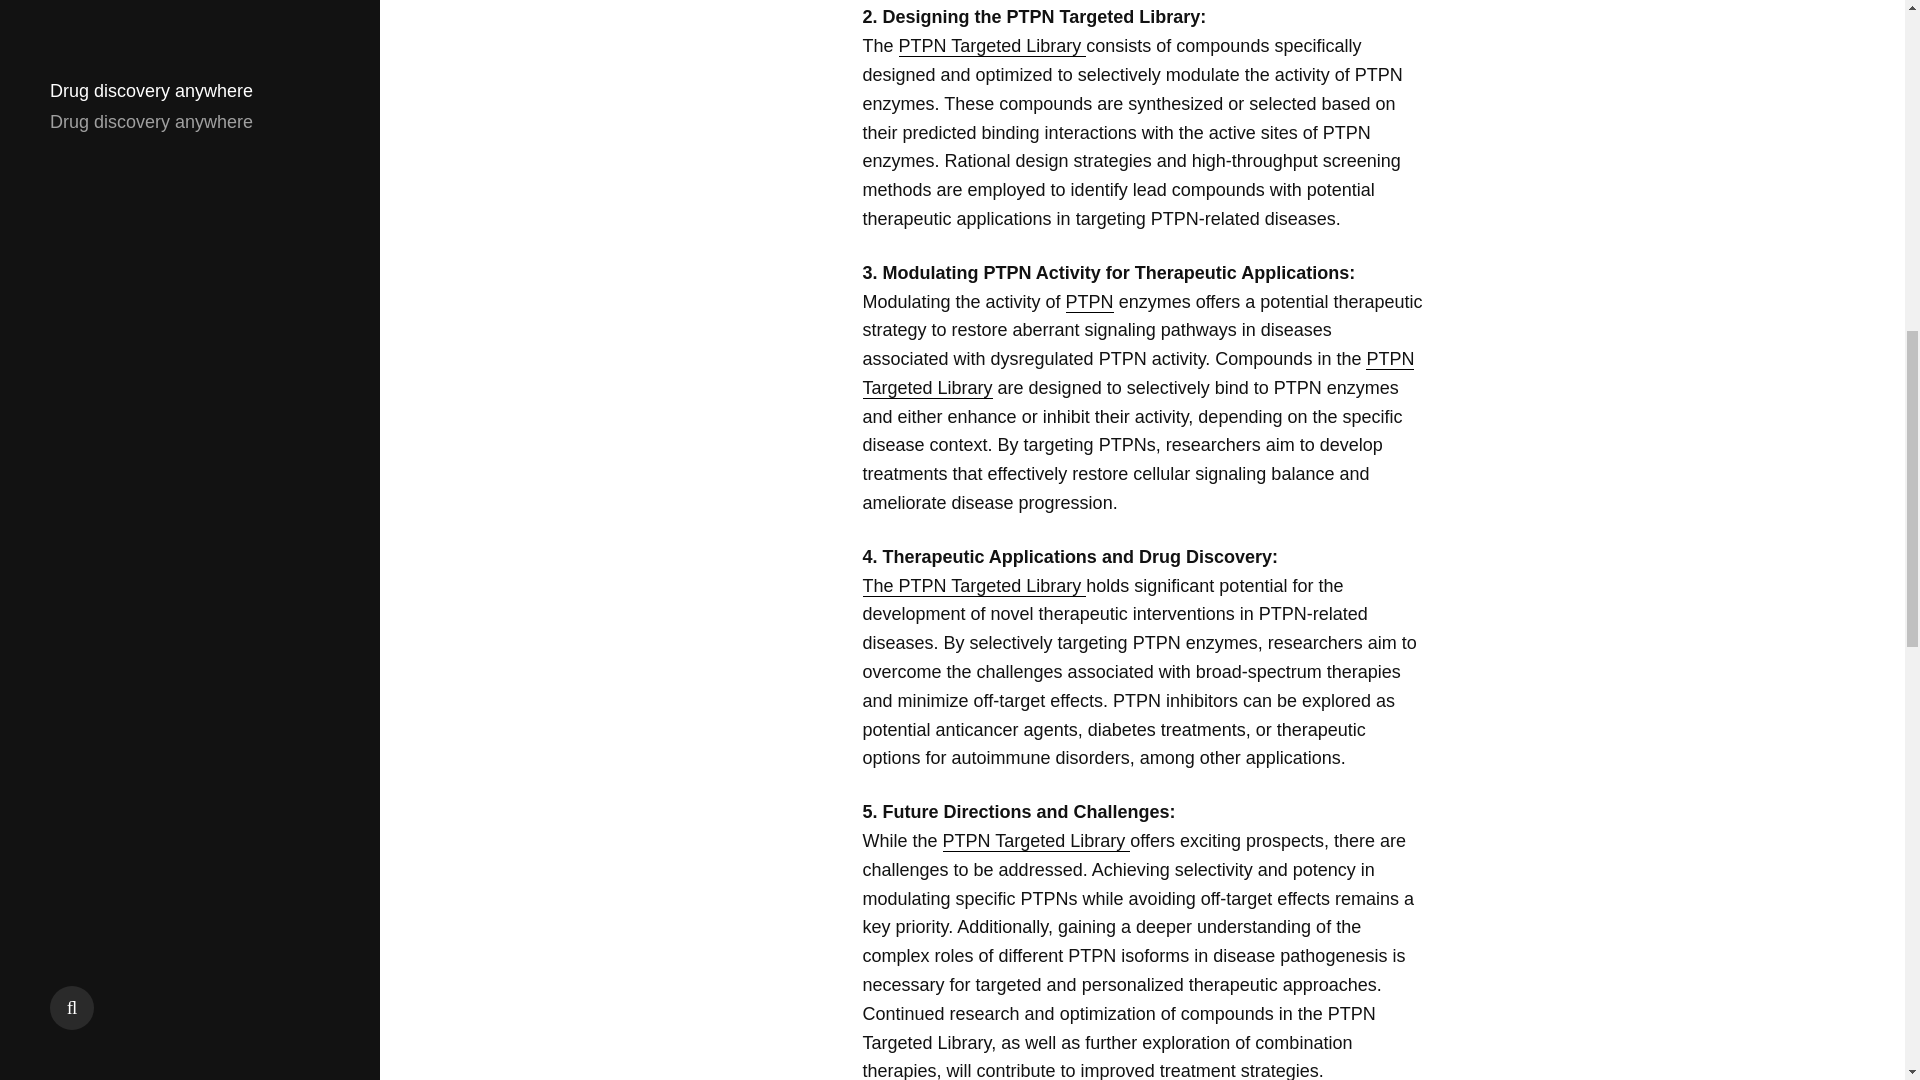 The height and width of the screenshot is (1080, 1920). What do you see at coordinates (992, 46) in the screenshot?
I see `PTPN Targeted Library` at bounding box center [992, 46].